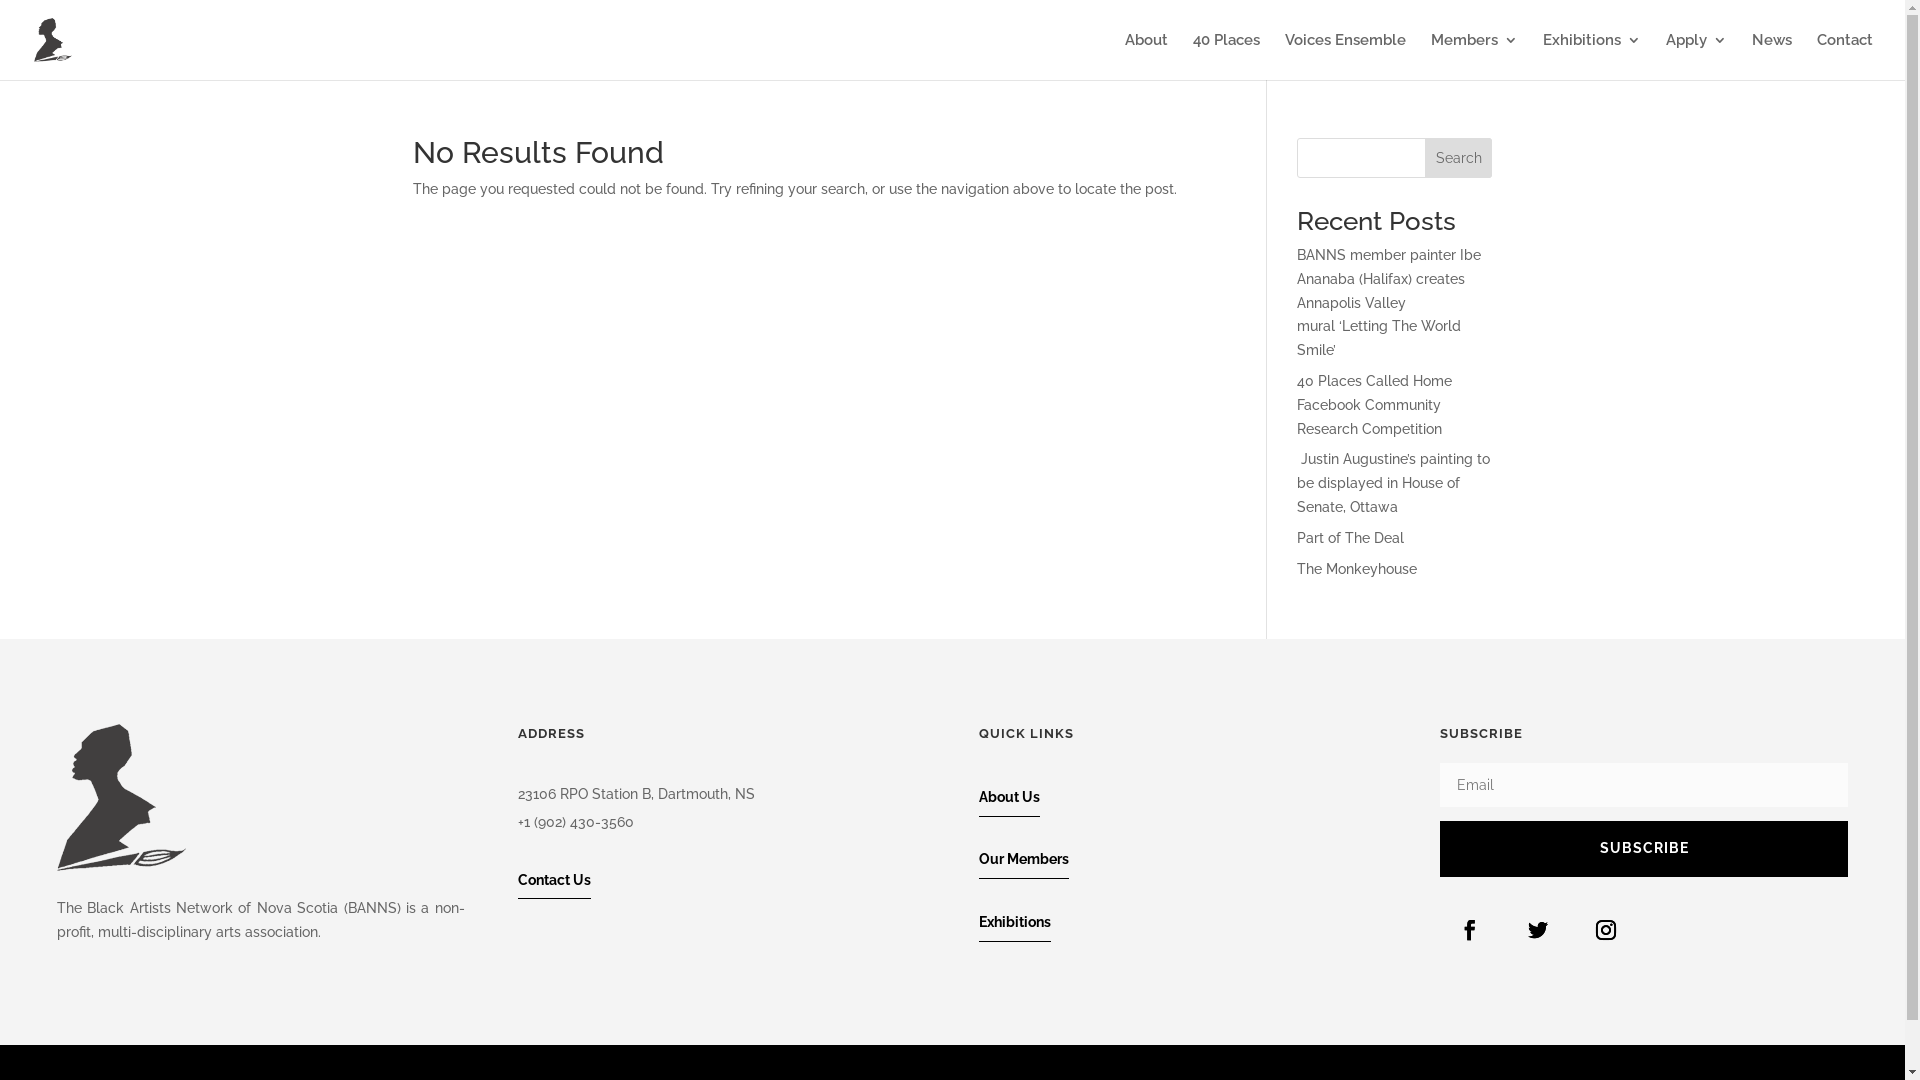 The height and width of the screenshot is (1080, 1920). What do you see at coordinates (1474, 56) in the screenshot?
I see `Members` at bounding box center [1474, 56].